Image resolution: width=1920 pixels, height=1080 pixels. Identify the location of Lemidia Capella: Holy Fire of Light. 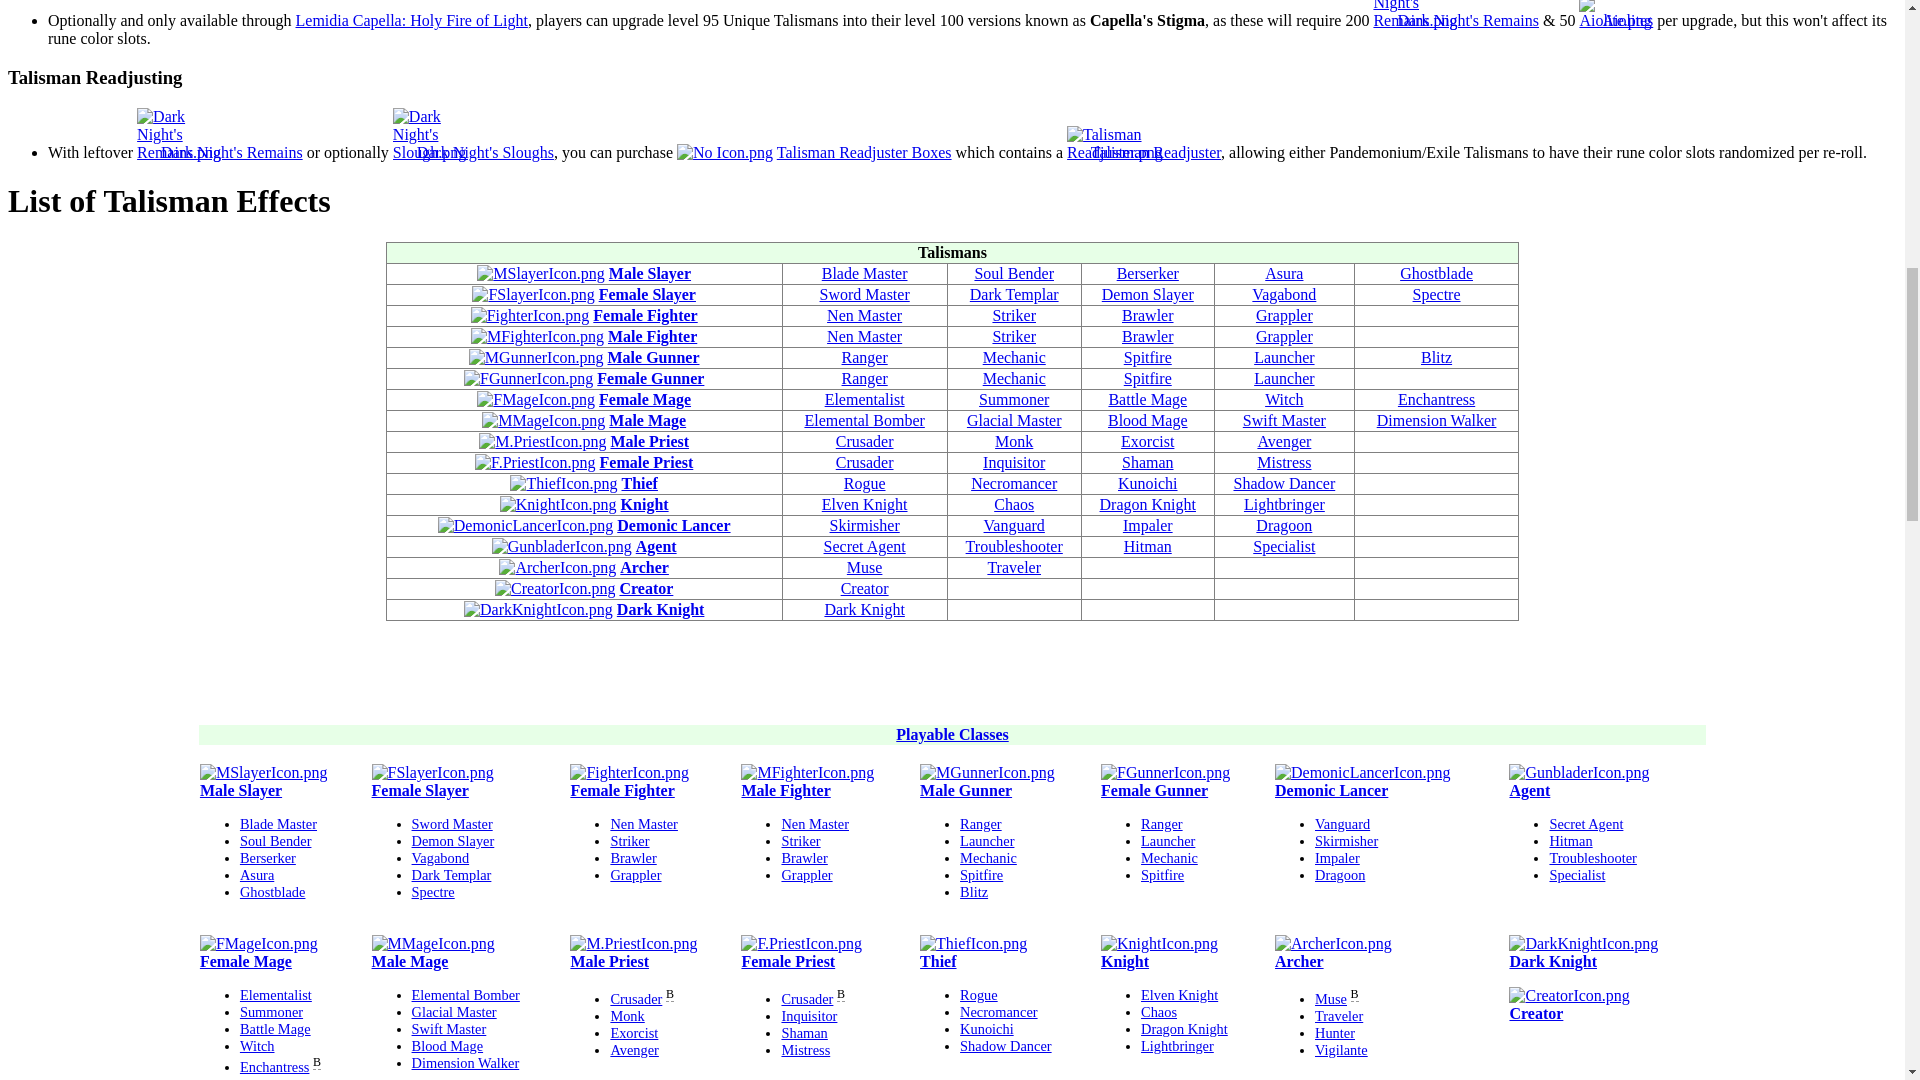
(412, 20).